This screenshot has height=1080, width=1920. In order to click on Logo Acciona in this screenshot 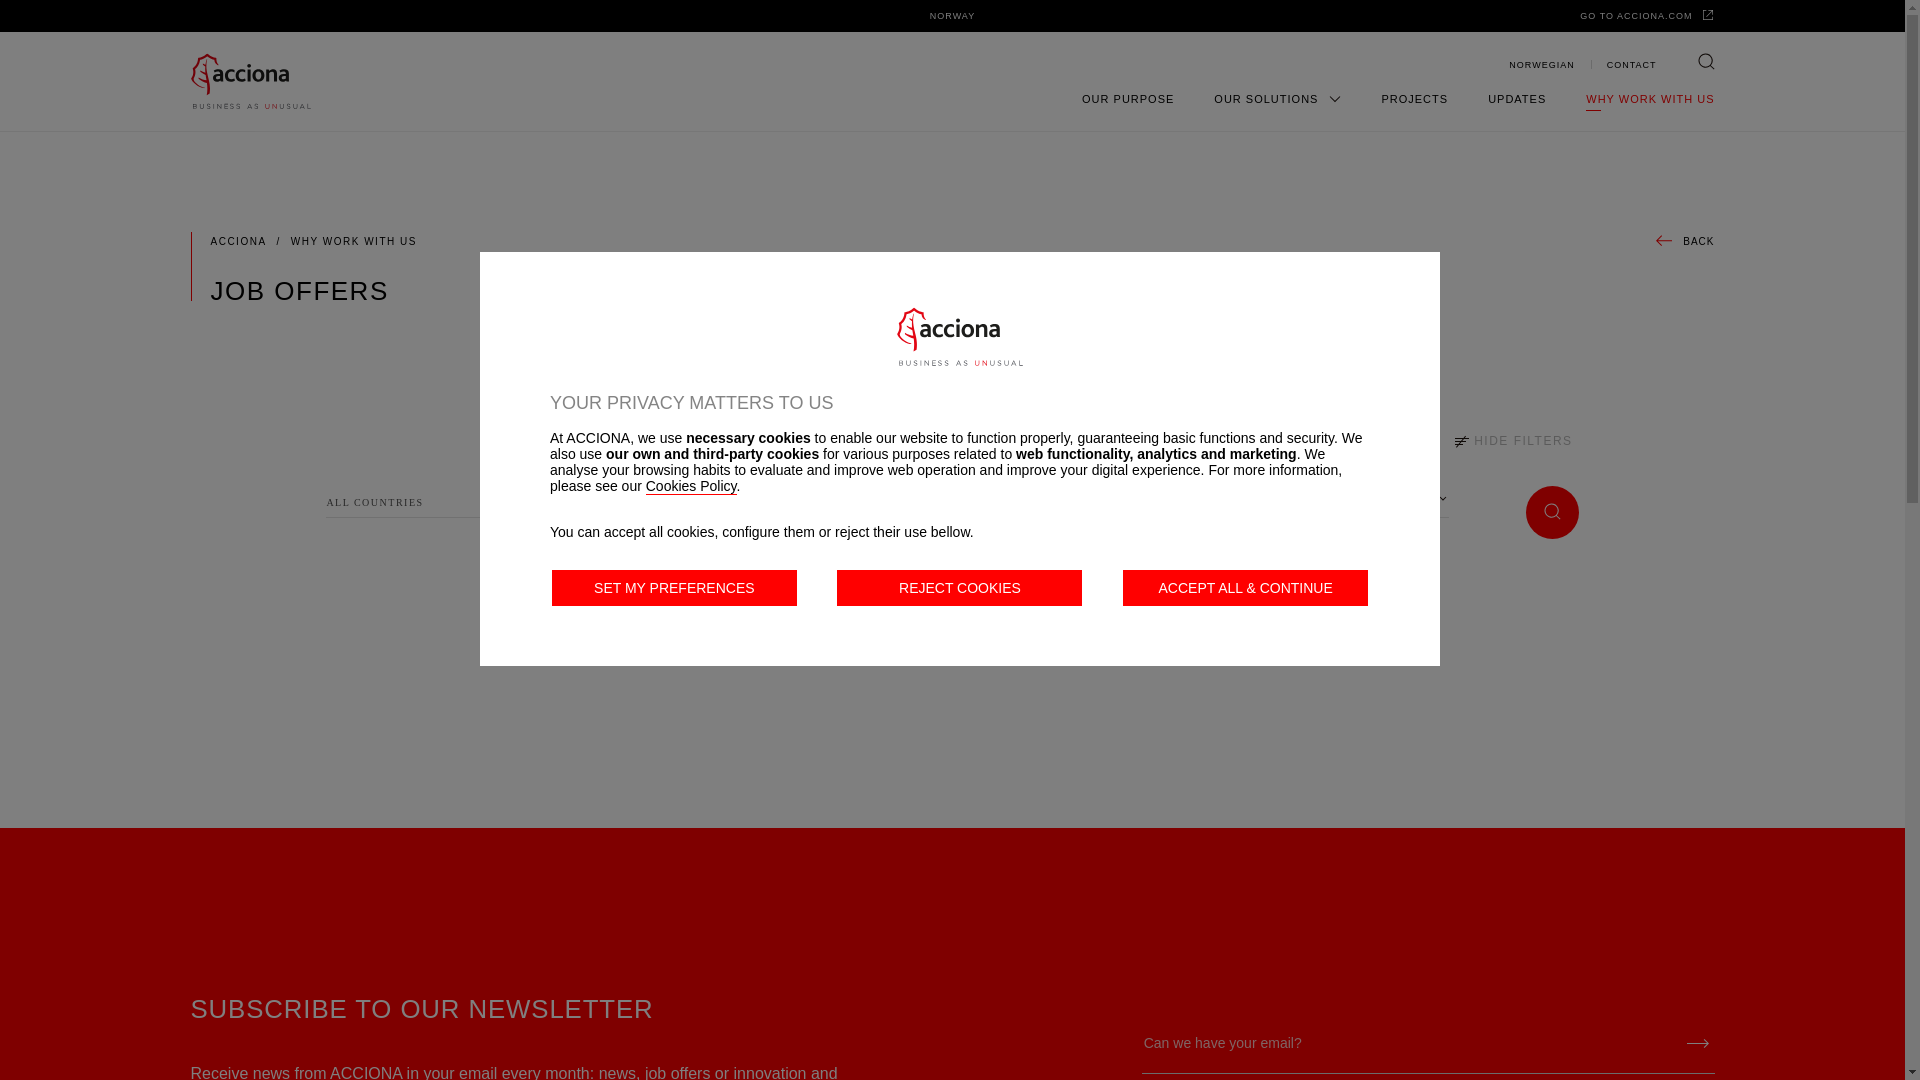, I will do `click(960, 336)`.